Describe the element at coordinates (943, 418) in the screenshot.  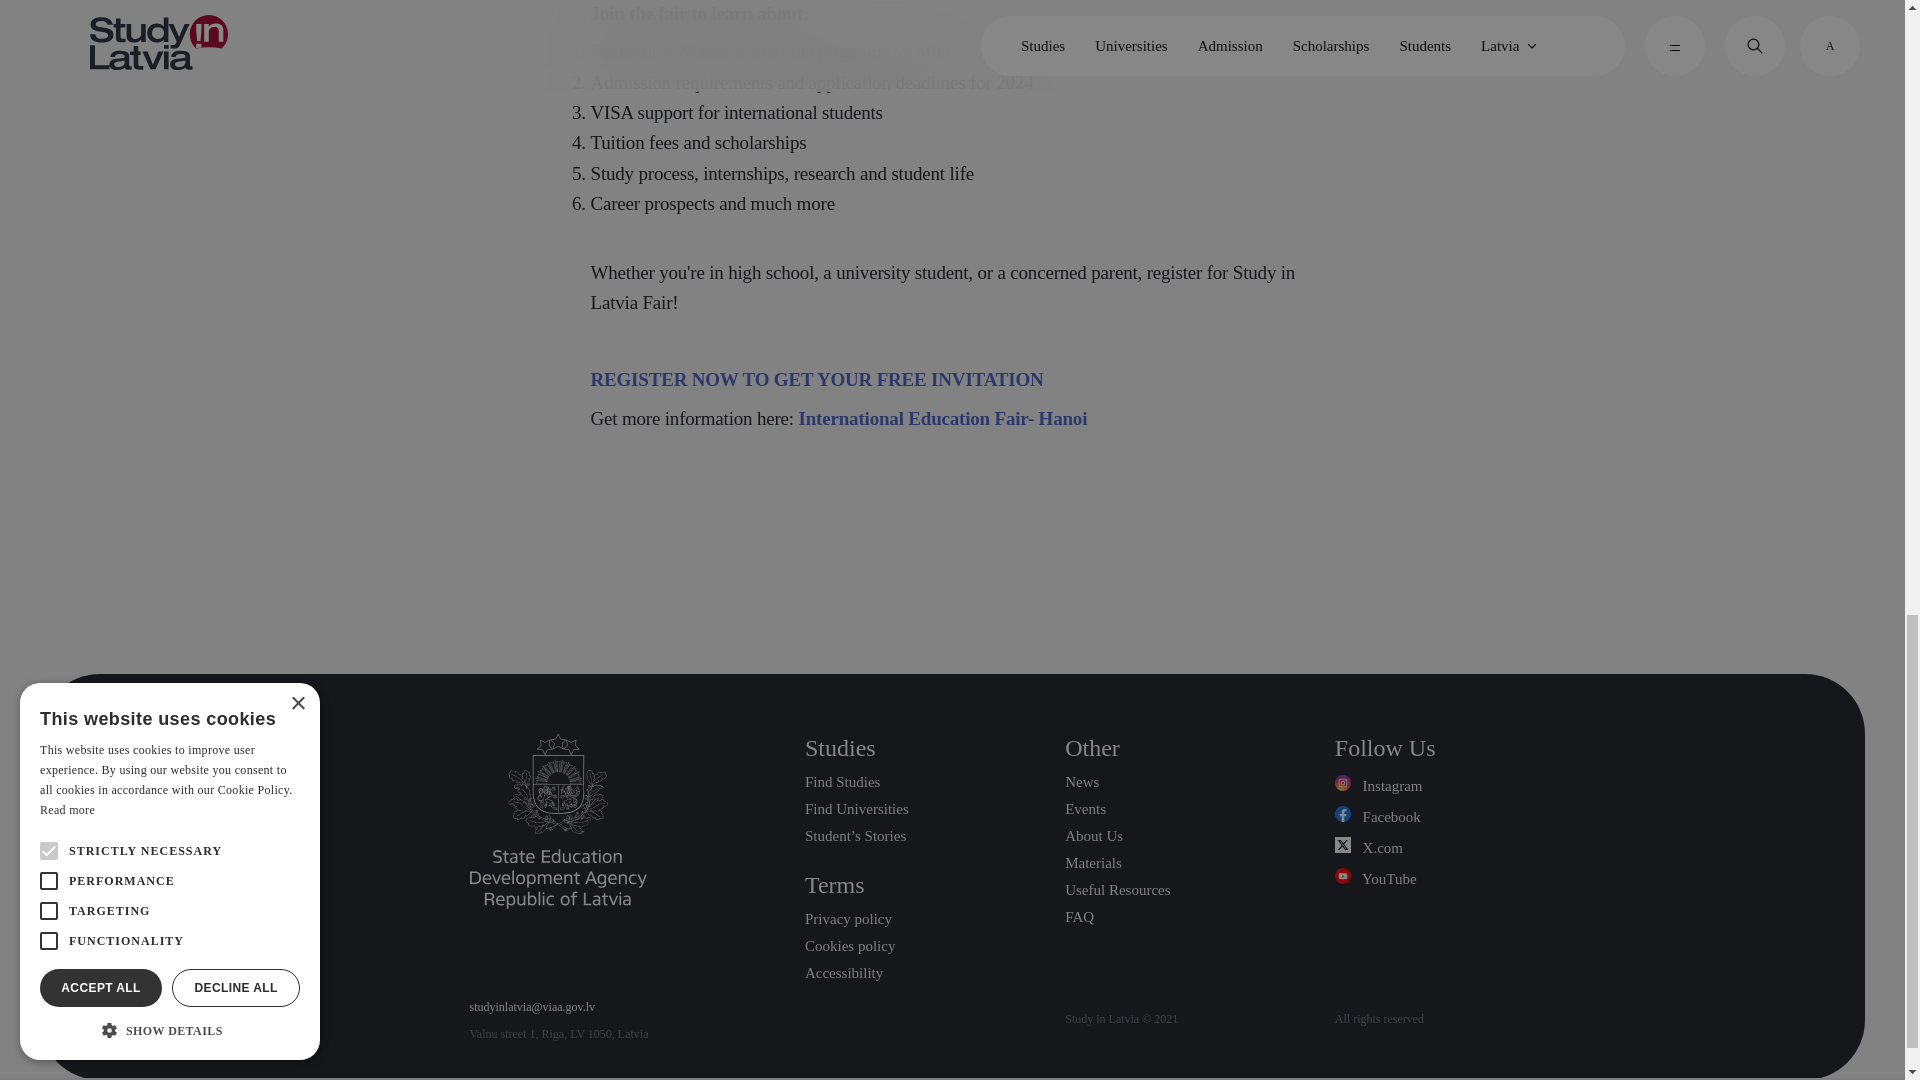
I see `International Education Fair- Hanoi` at that location.